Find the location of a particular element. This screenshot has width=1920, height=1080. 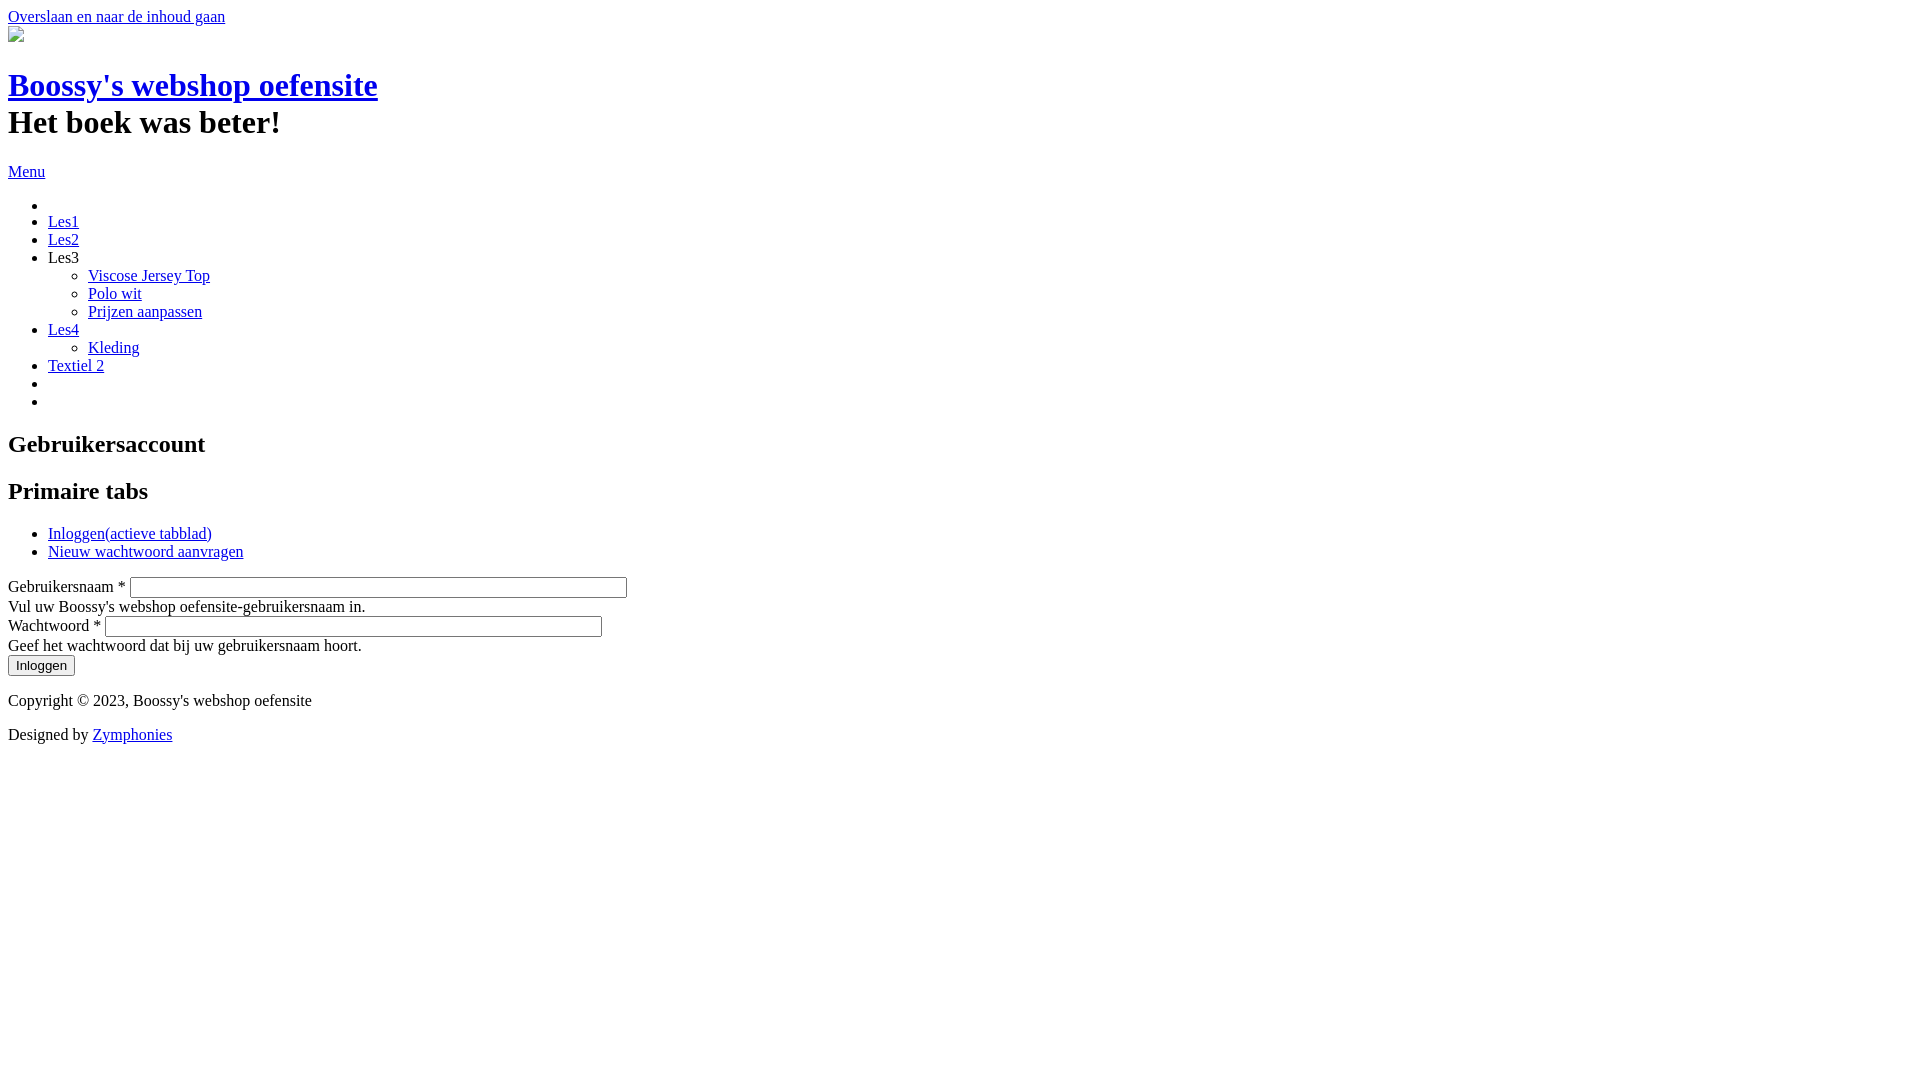

Polo wit is located at coordinates (115, 294).